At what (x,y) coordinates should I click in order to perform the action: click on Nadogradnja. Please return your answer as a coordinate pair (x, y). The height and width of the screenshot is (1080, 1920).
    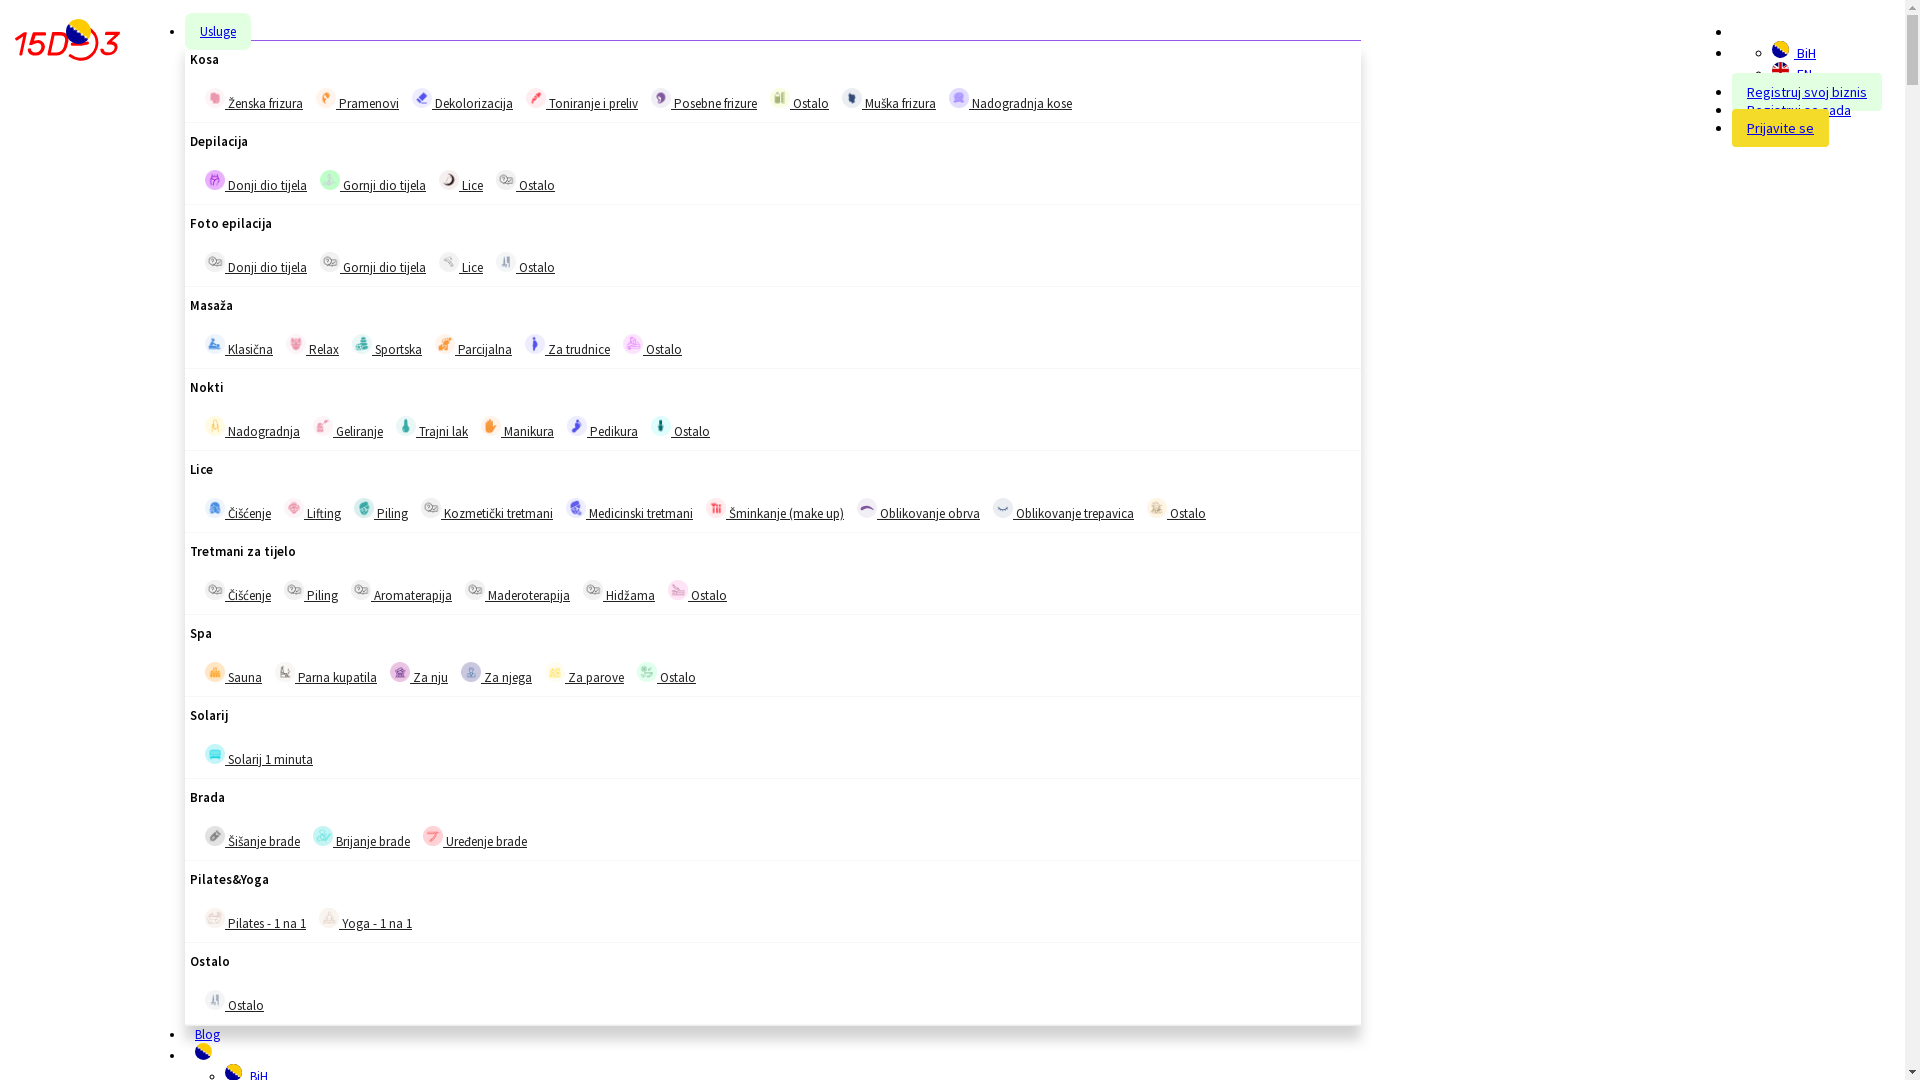
    Looking at the image, I should click on (215, 426).